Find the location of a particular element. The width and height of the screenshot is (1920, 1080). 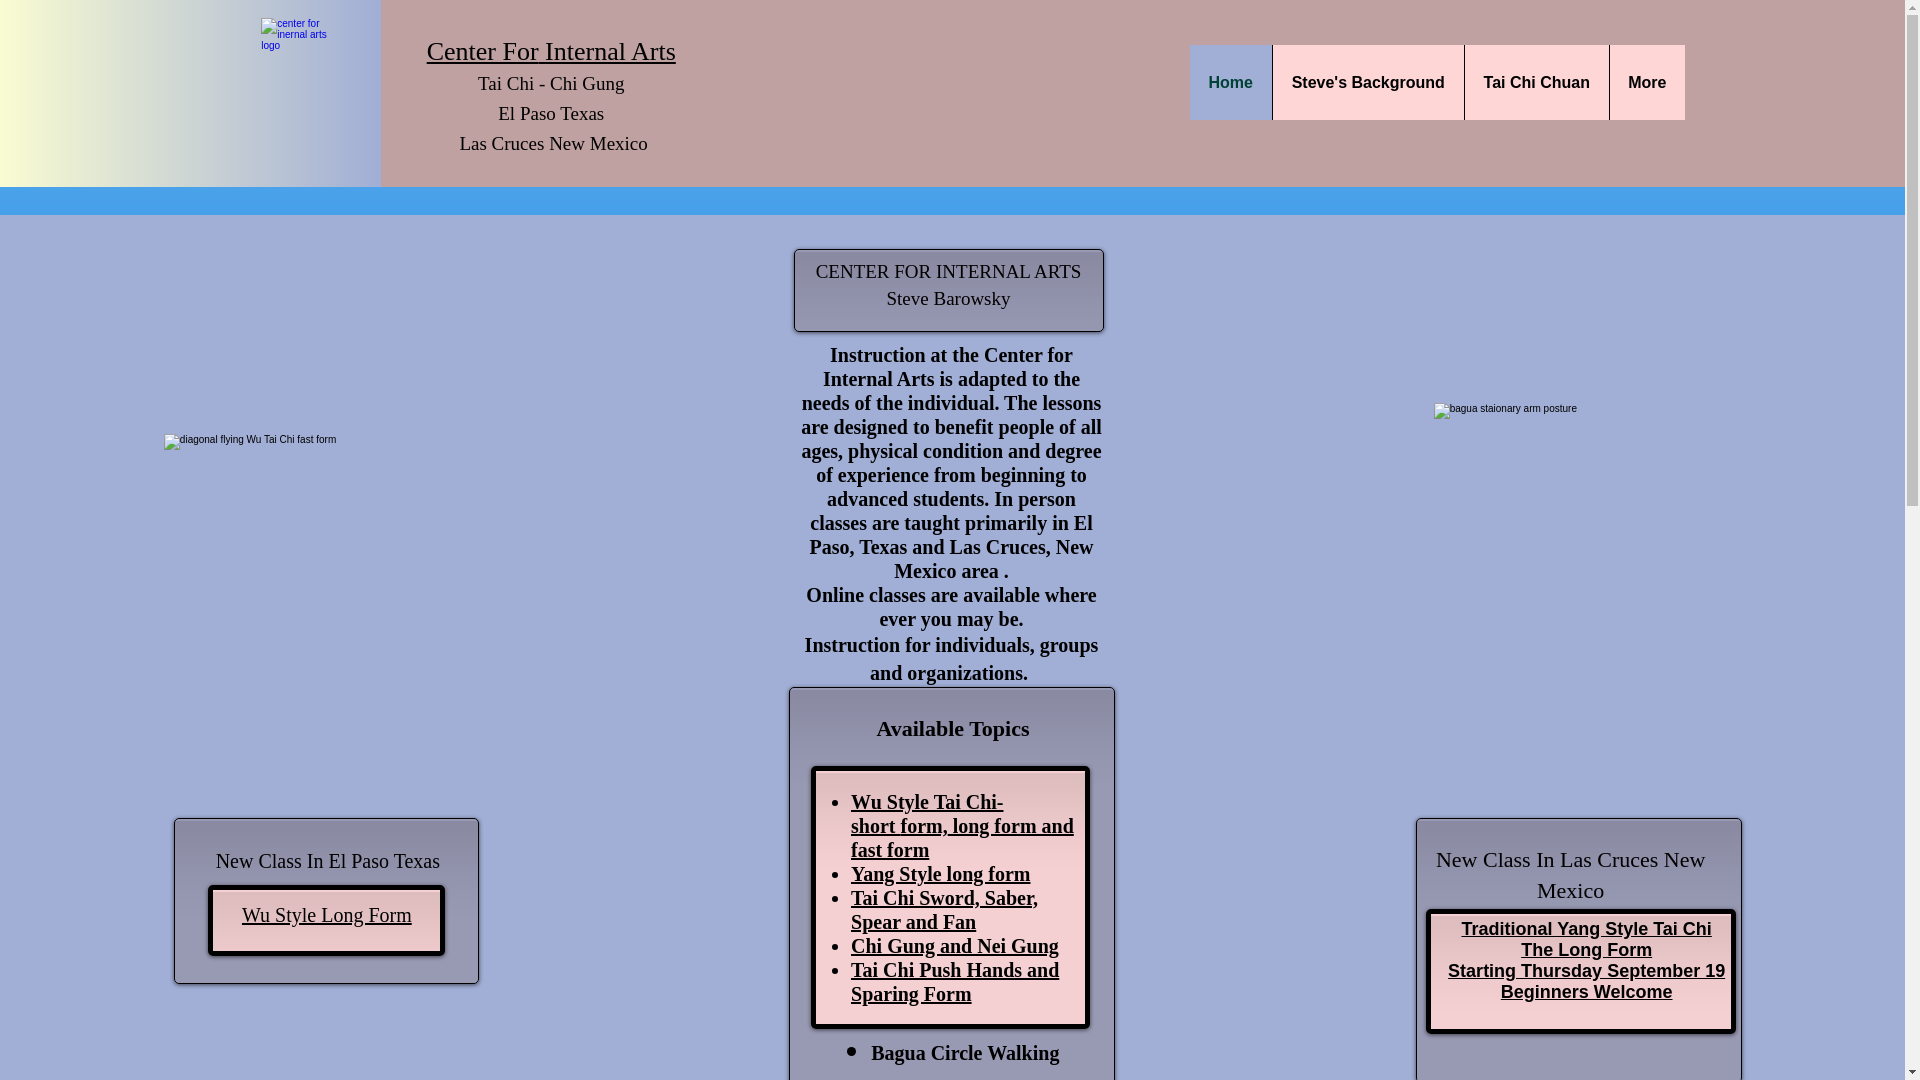

Steve's Background is located at coordinates (1367, 82).